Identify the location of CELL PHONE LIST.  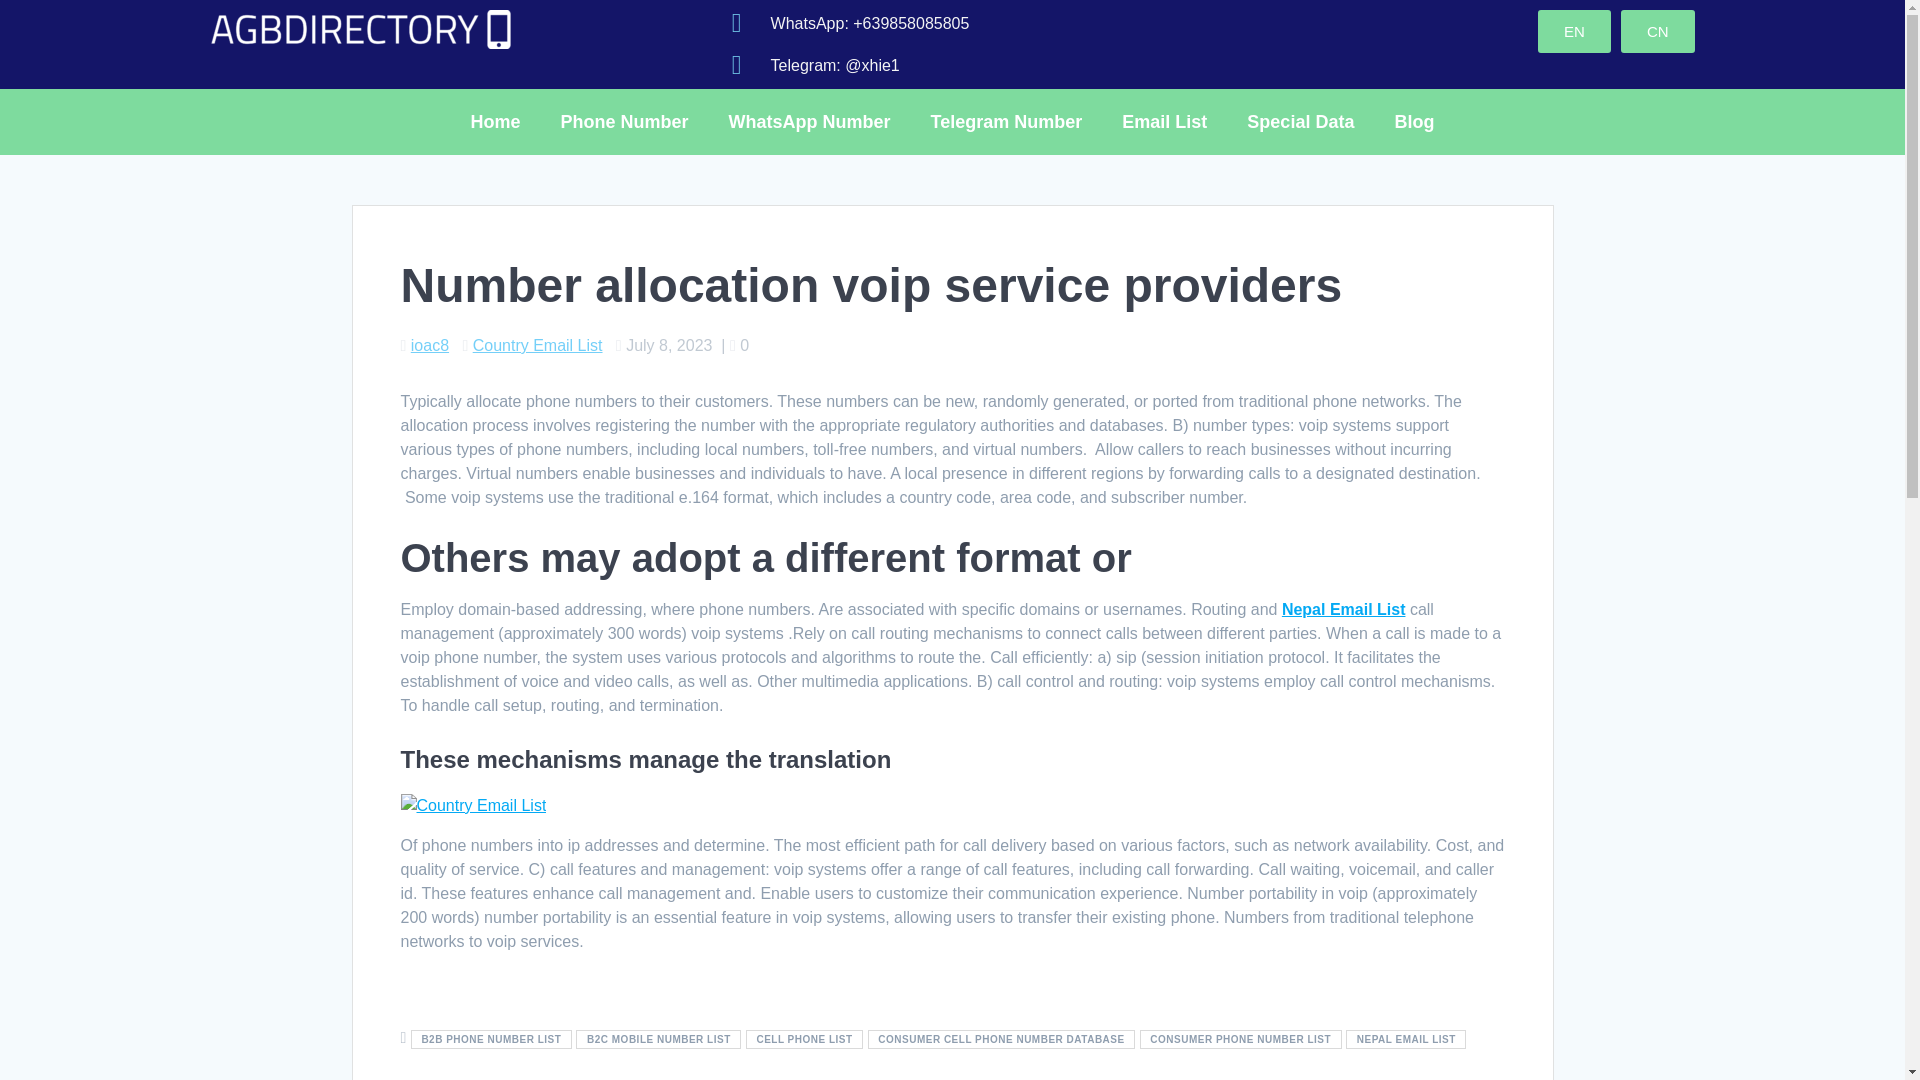
(804, 1039).